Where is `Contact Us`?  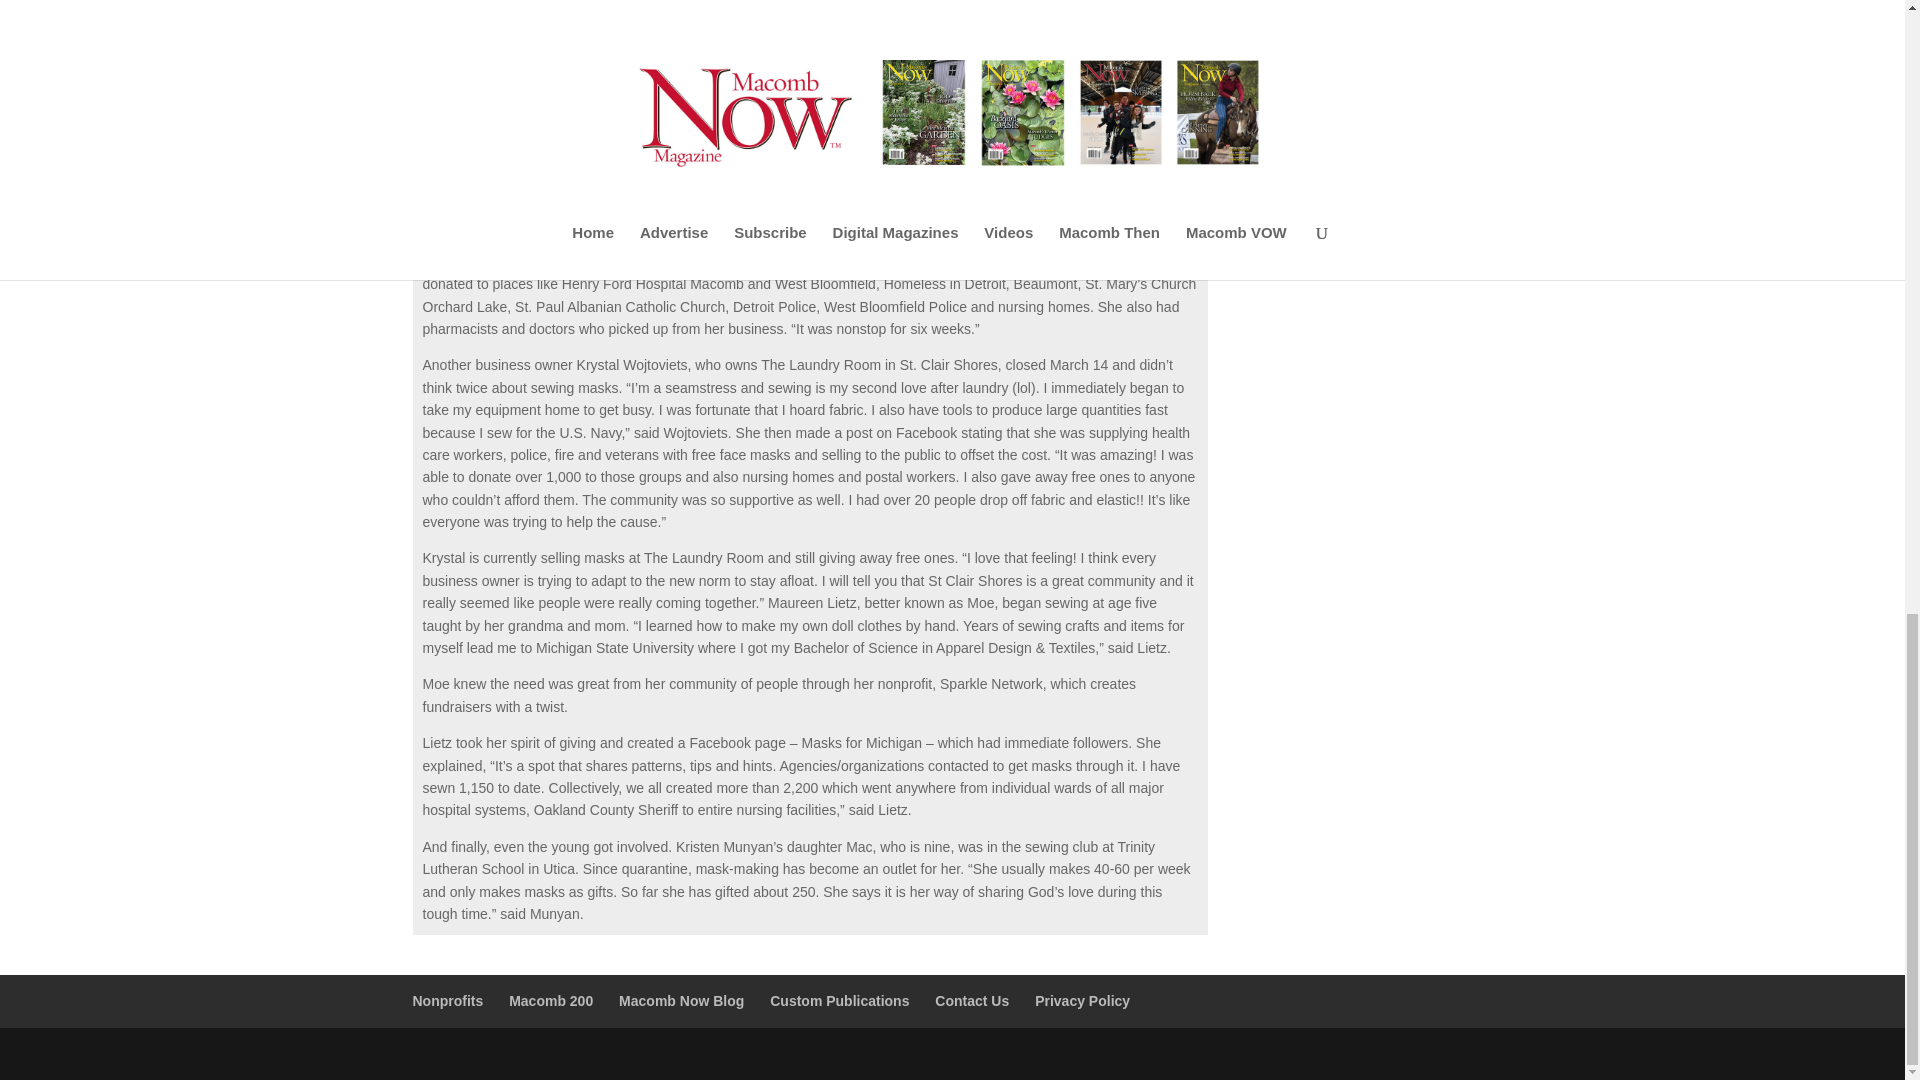 Contact Us is located at coordinates (972, 1000).